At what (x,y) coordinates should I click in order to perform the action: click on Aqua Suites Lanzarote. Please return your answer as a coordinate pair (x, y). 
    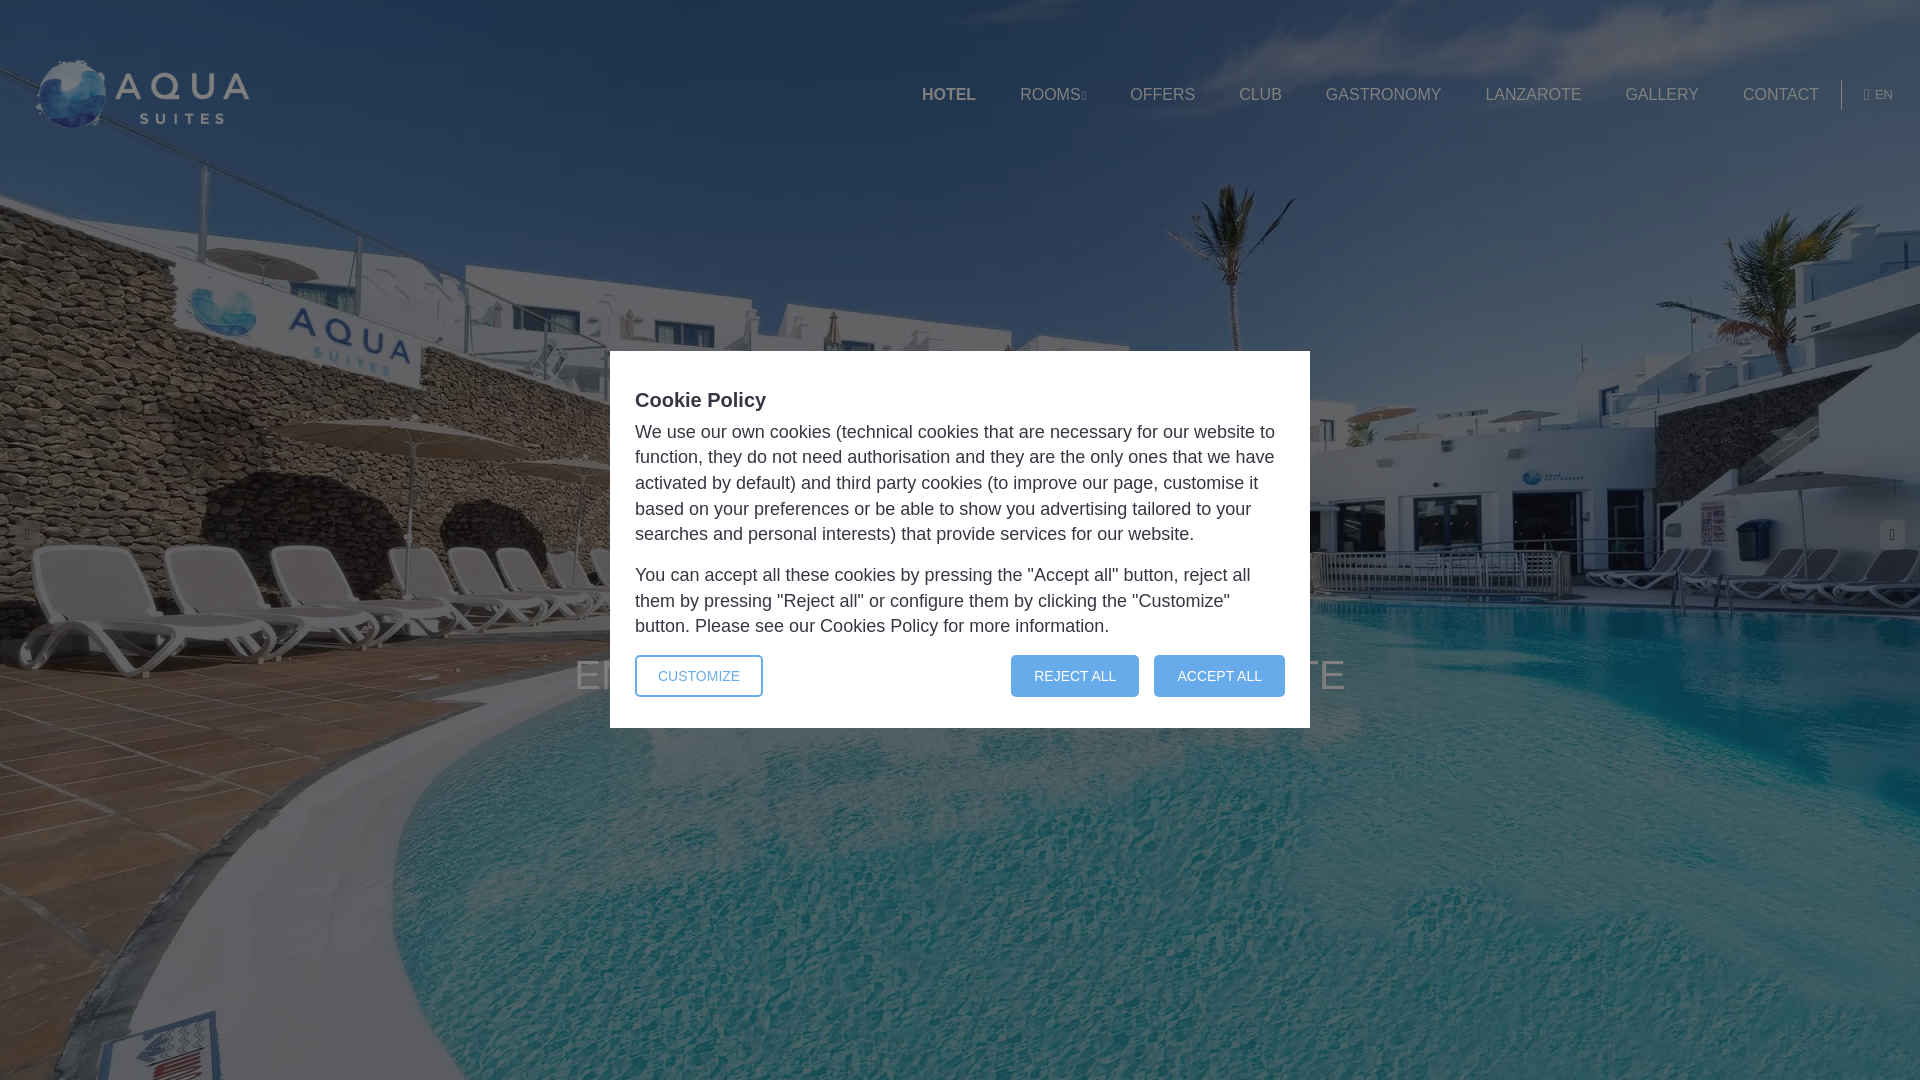
    Looking at the image, I should click on (142, 94).